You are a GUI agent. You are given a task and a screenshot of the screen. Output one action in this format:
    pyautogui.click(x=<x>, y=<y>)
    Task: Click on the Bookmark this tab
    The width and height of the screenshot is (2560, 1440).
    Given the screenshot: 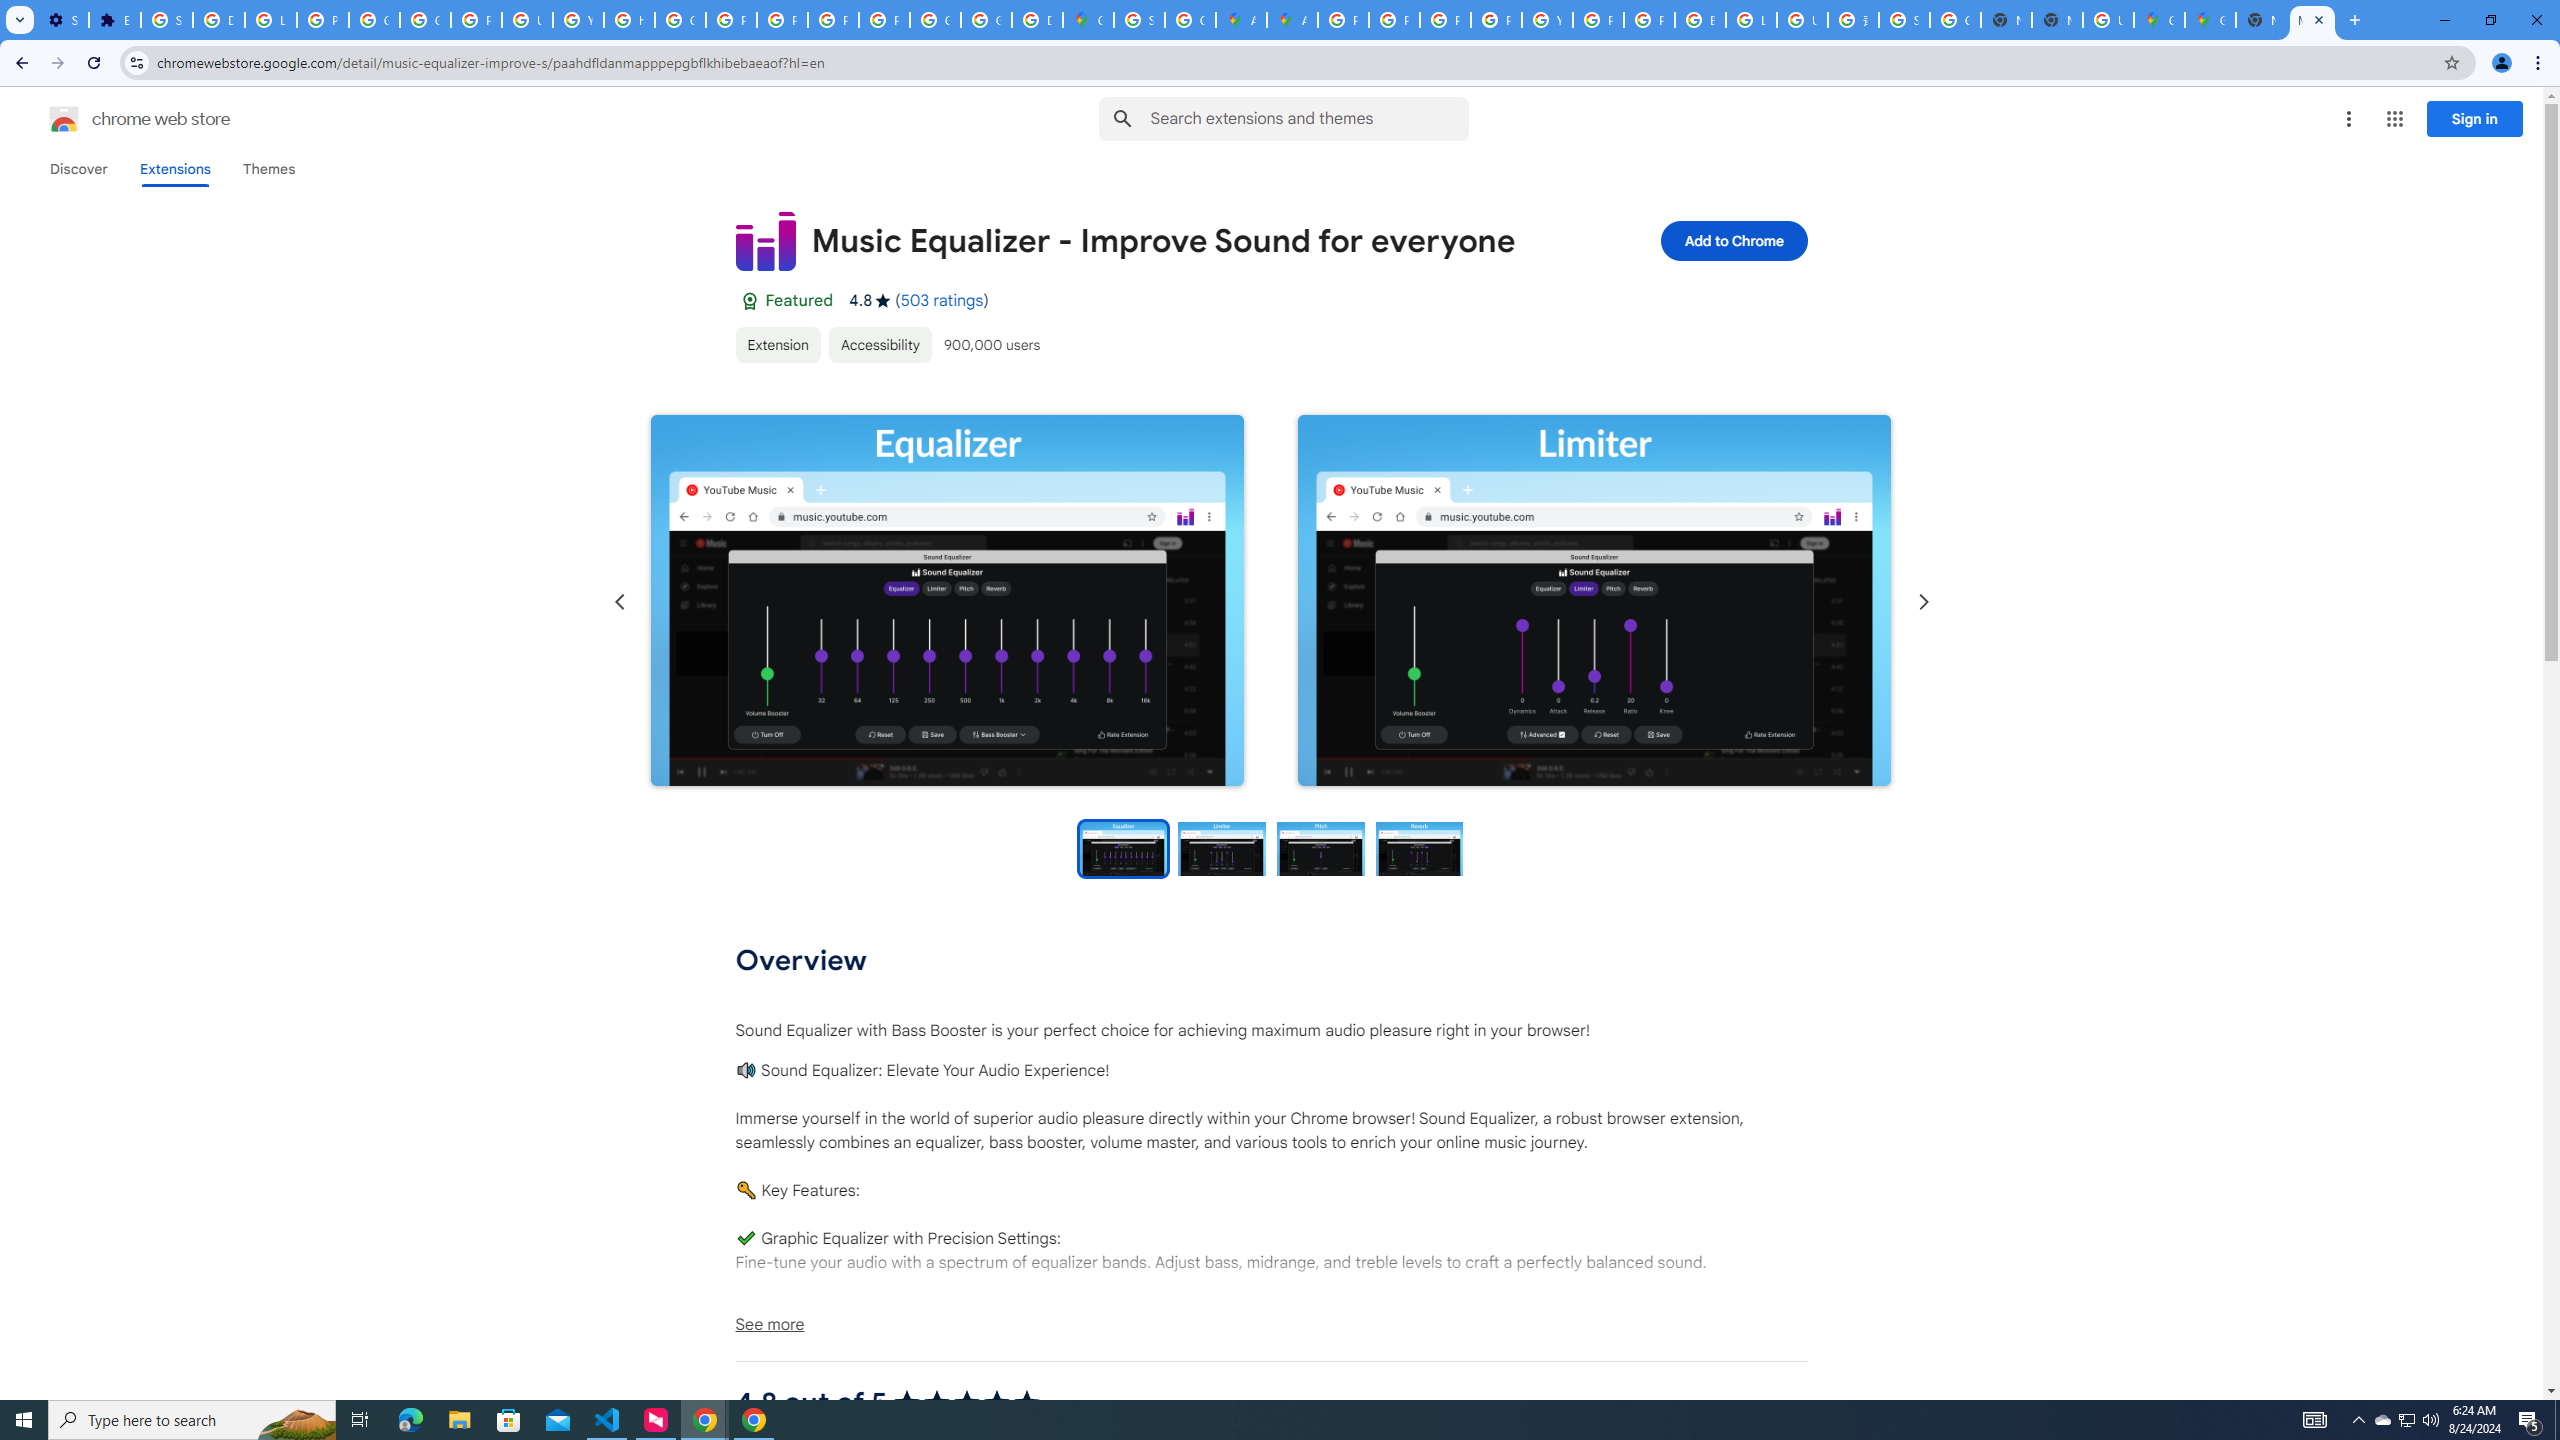 What is the action you would take?
    pyautogui.click(x=2450, y=62)
    